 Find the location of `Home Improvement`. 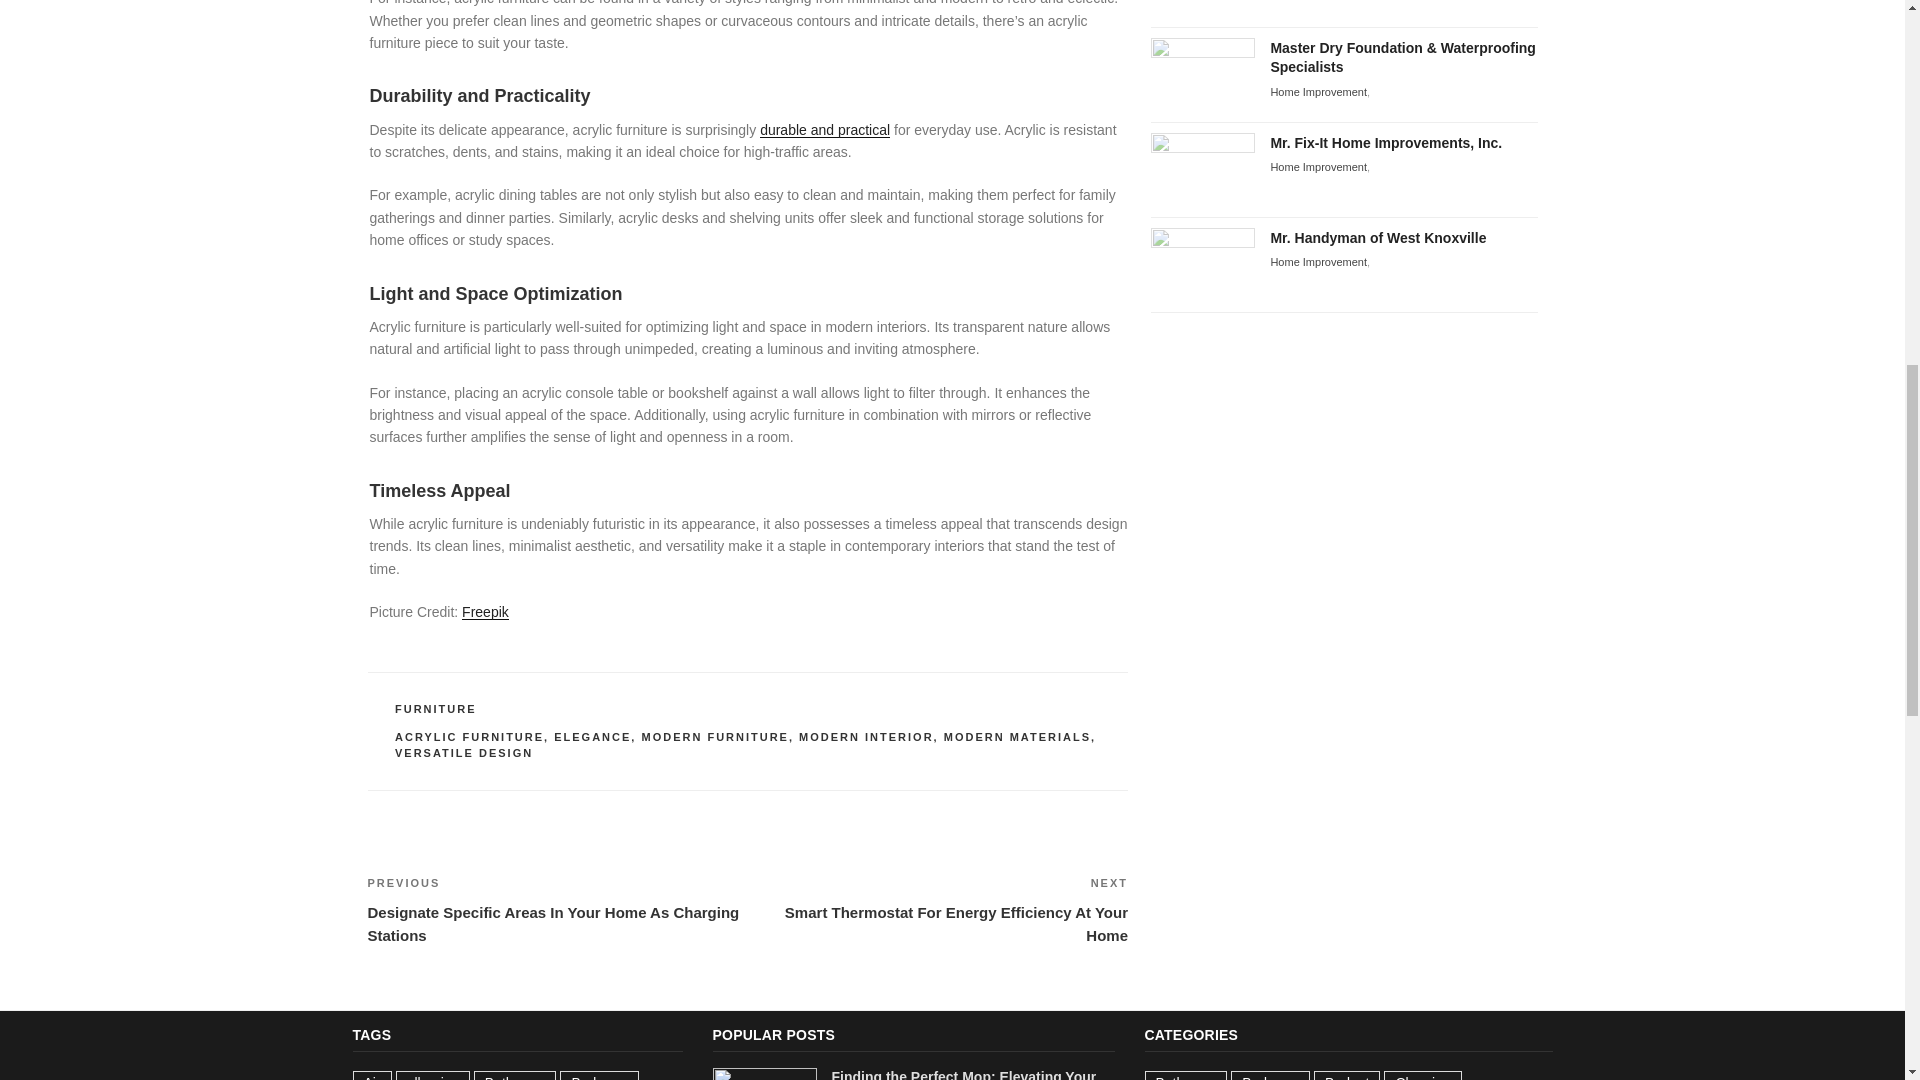

Home Improvement is located at coordinates (1318, 89).